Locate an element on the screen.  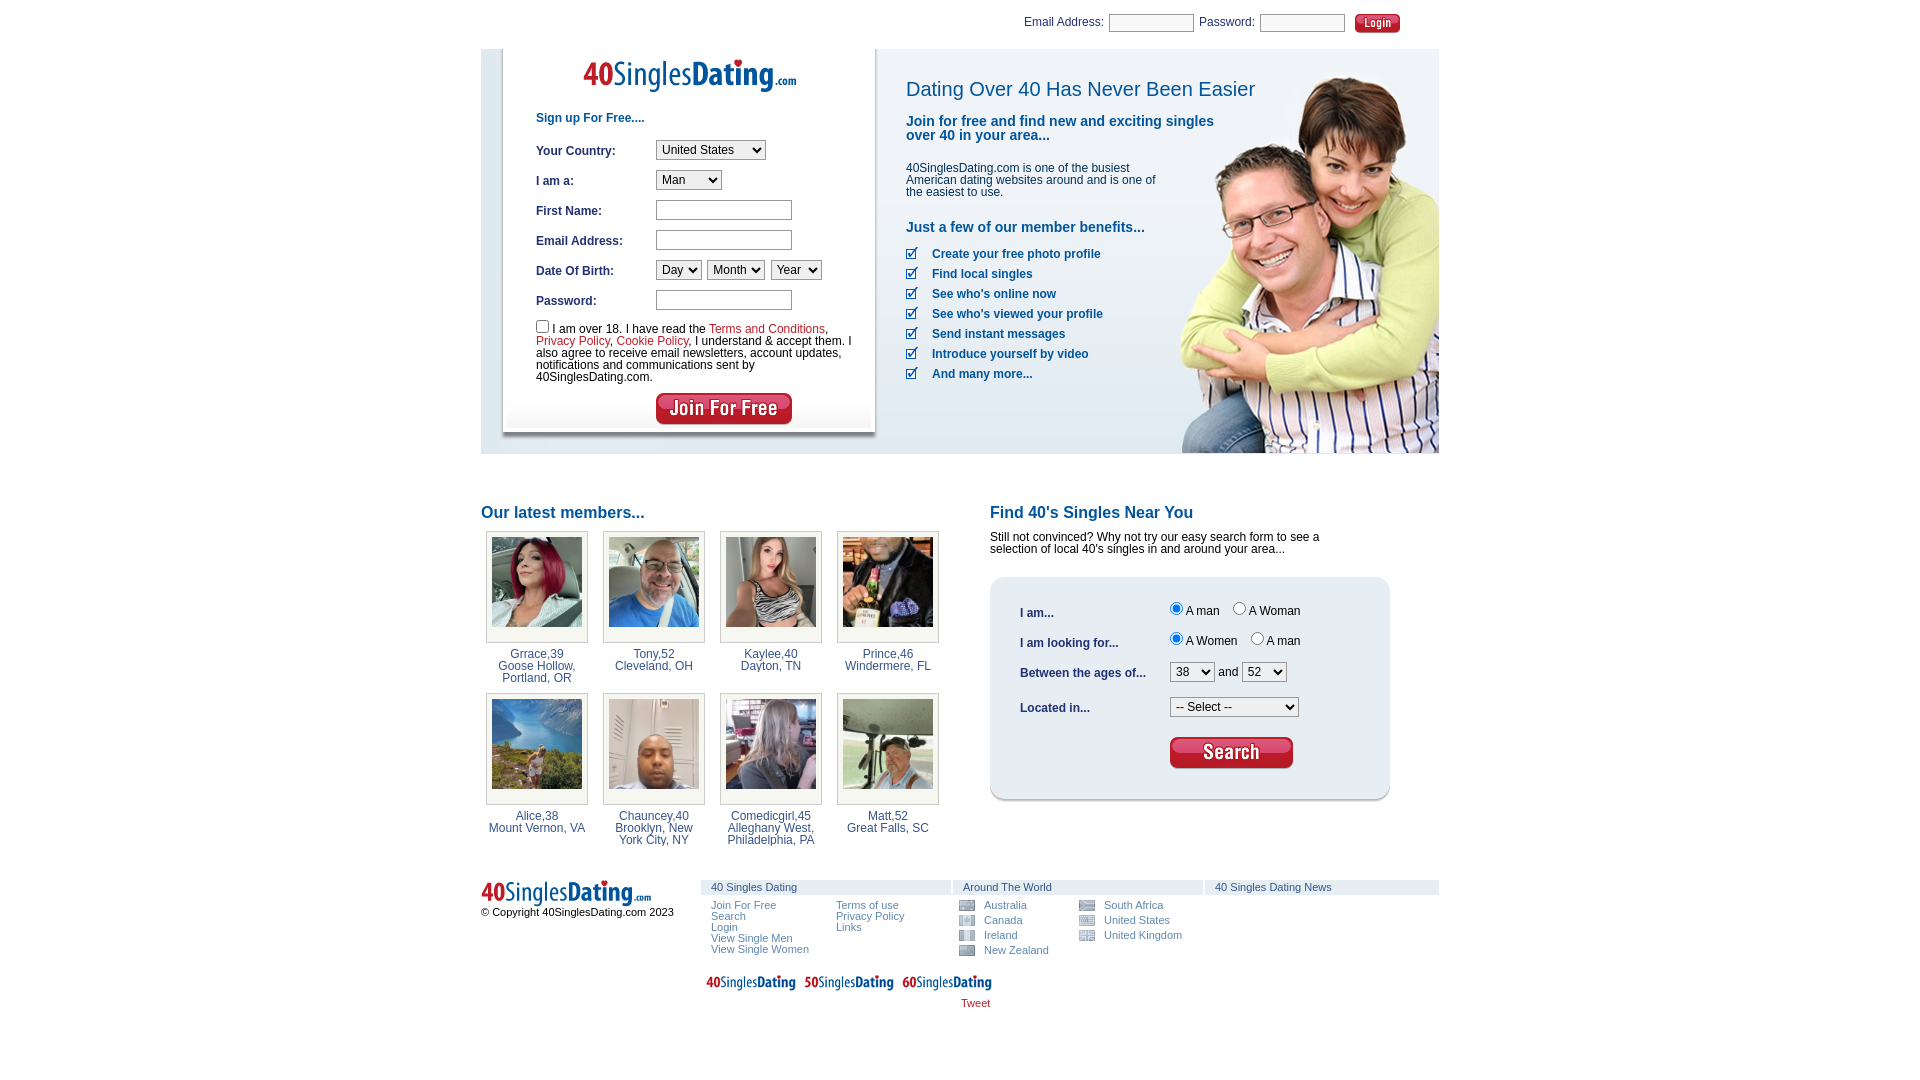
Alice, 38 from Mount Vernon, VA is located at coordinates (537, 749).